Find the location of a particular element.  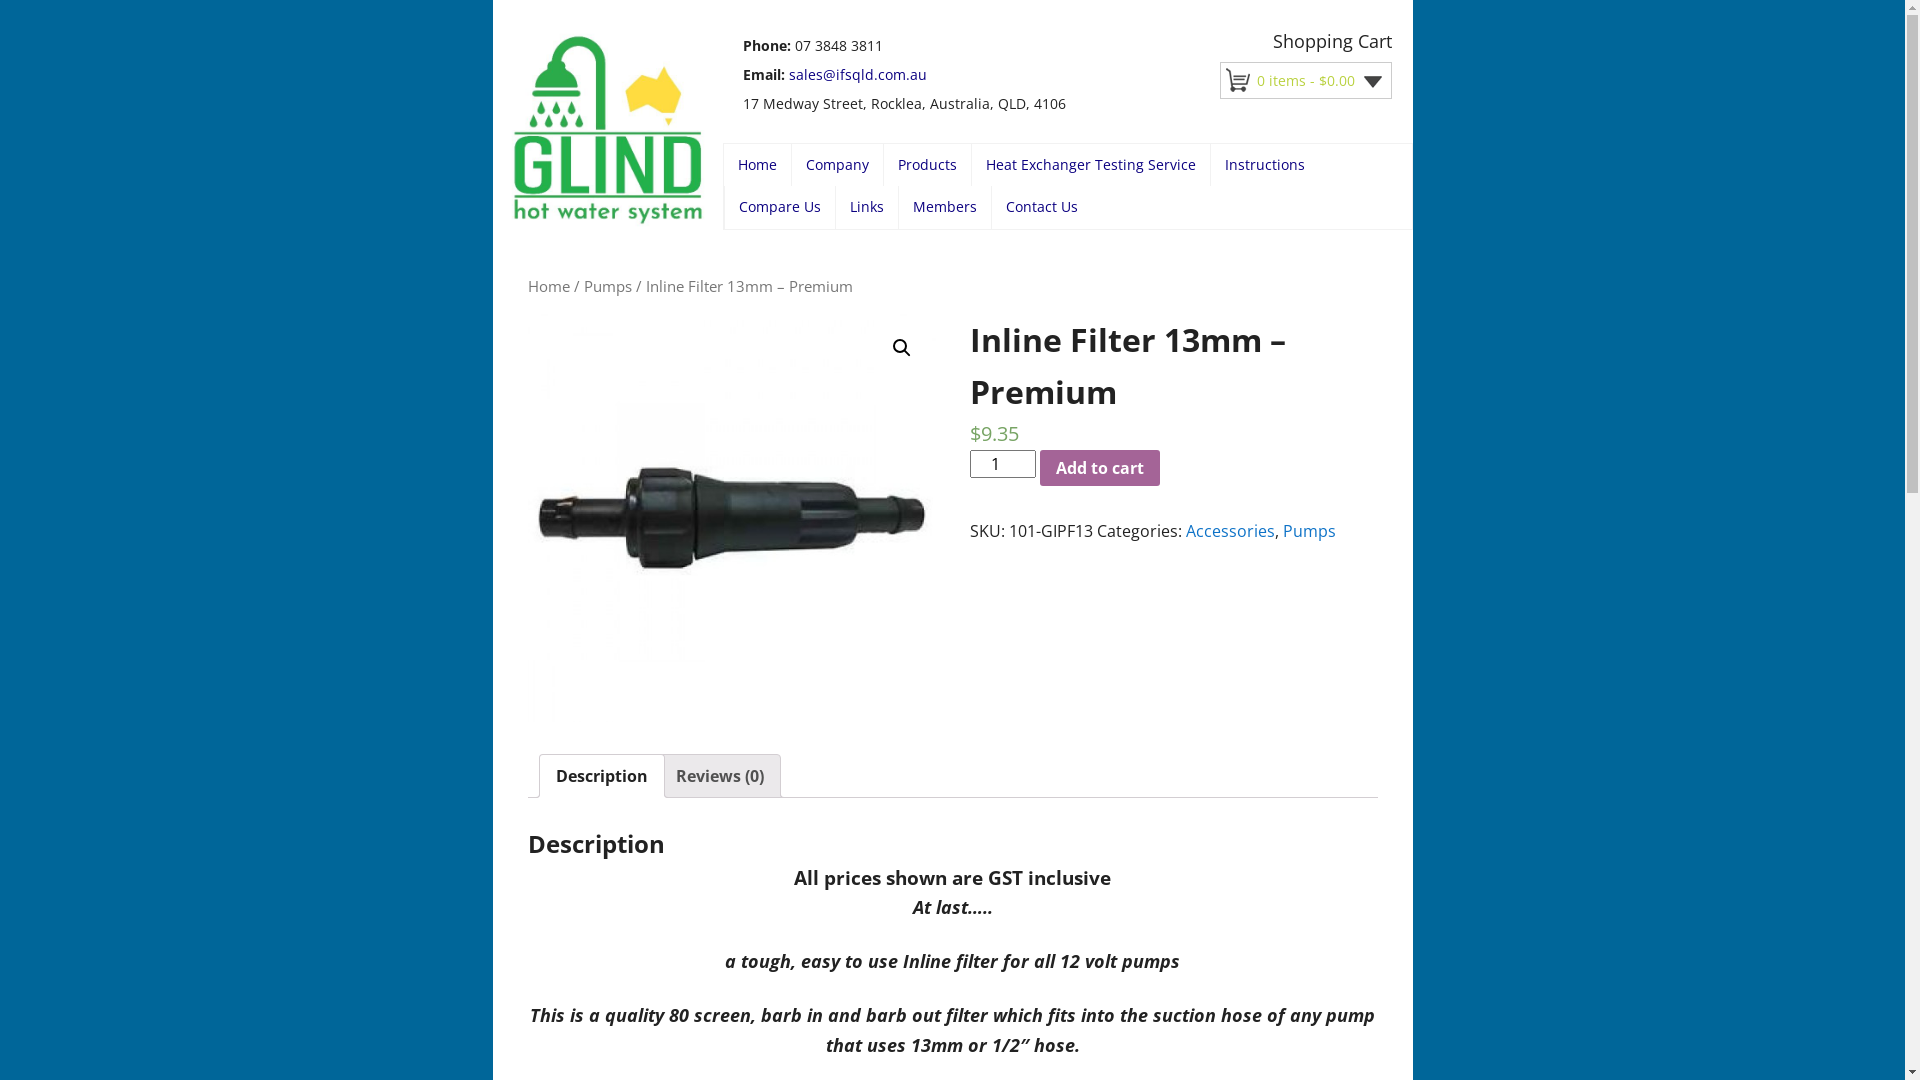

Pumps is located at coordinates (1308, 531).